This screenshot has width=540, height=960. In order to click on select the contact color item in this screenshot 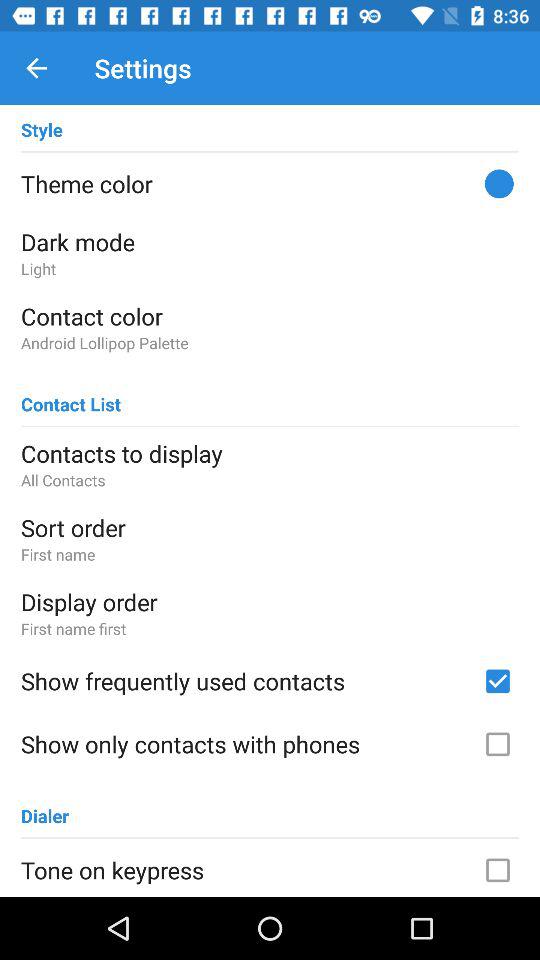, I will do `click(270, 316)`.